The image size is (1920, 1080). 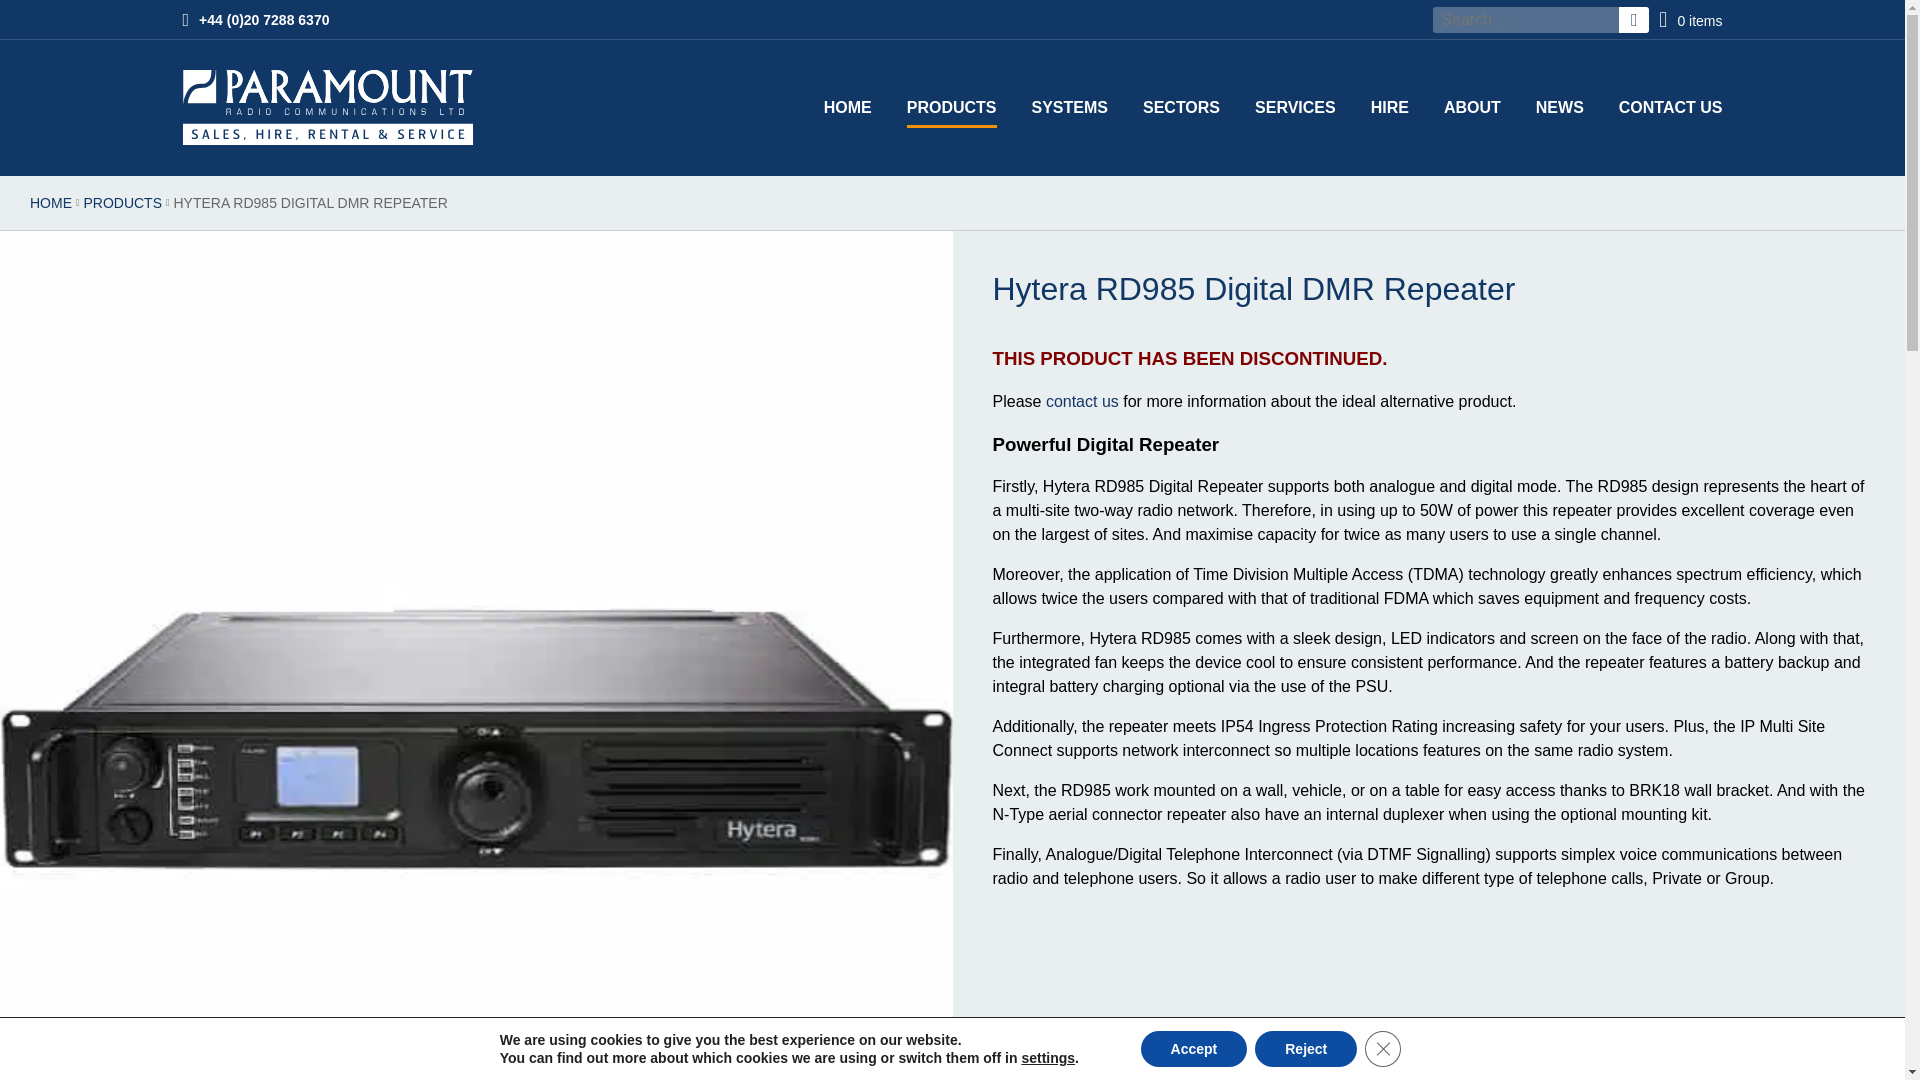 What do you see at coordinates (1690, 26) in the screenshot?
I see `0 items` at bounding box center [1690, 26].